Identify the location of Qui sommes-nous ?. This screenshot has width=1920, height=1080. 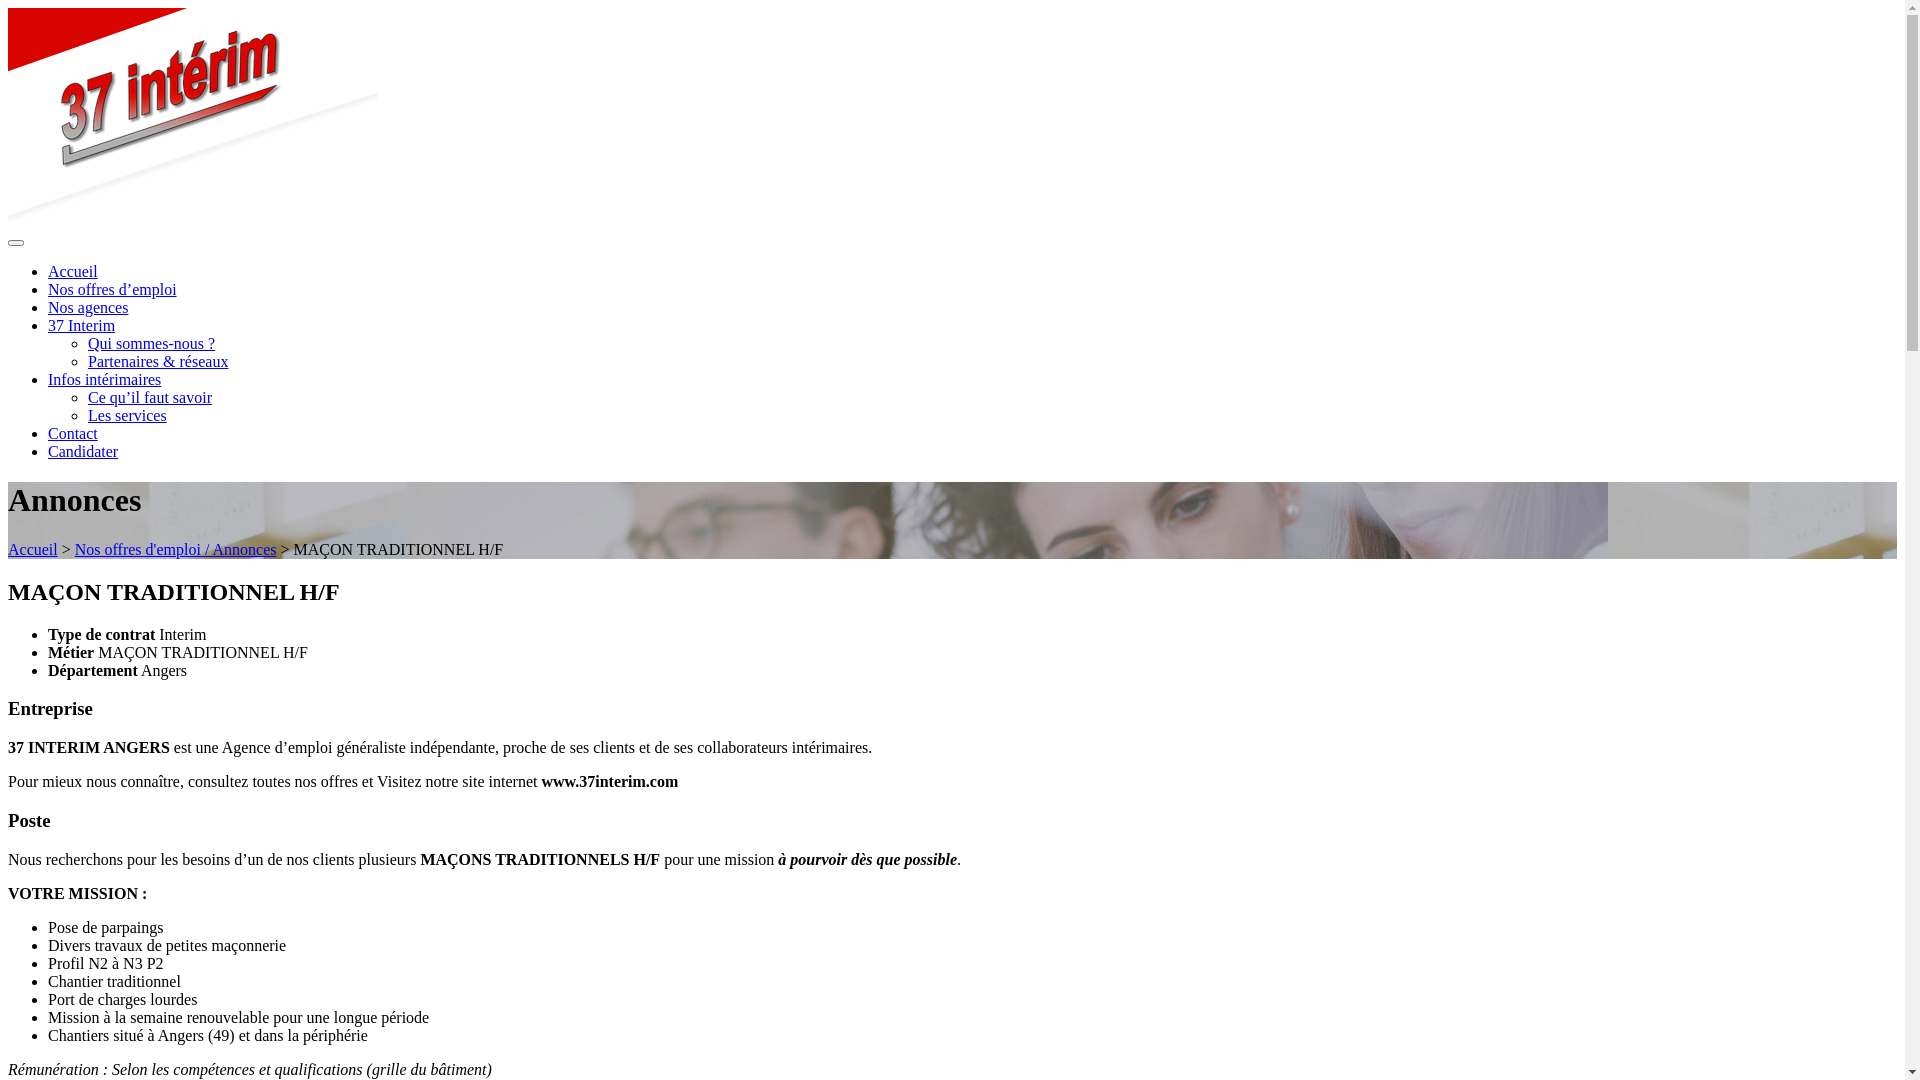
(152, 344).